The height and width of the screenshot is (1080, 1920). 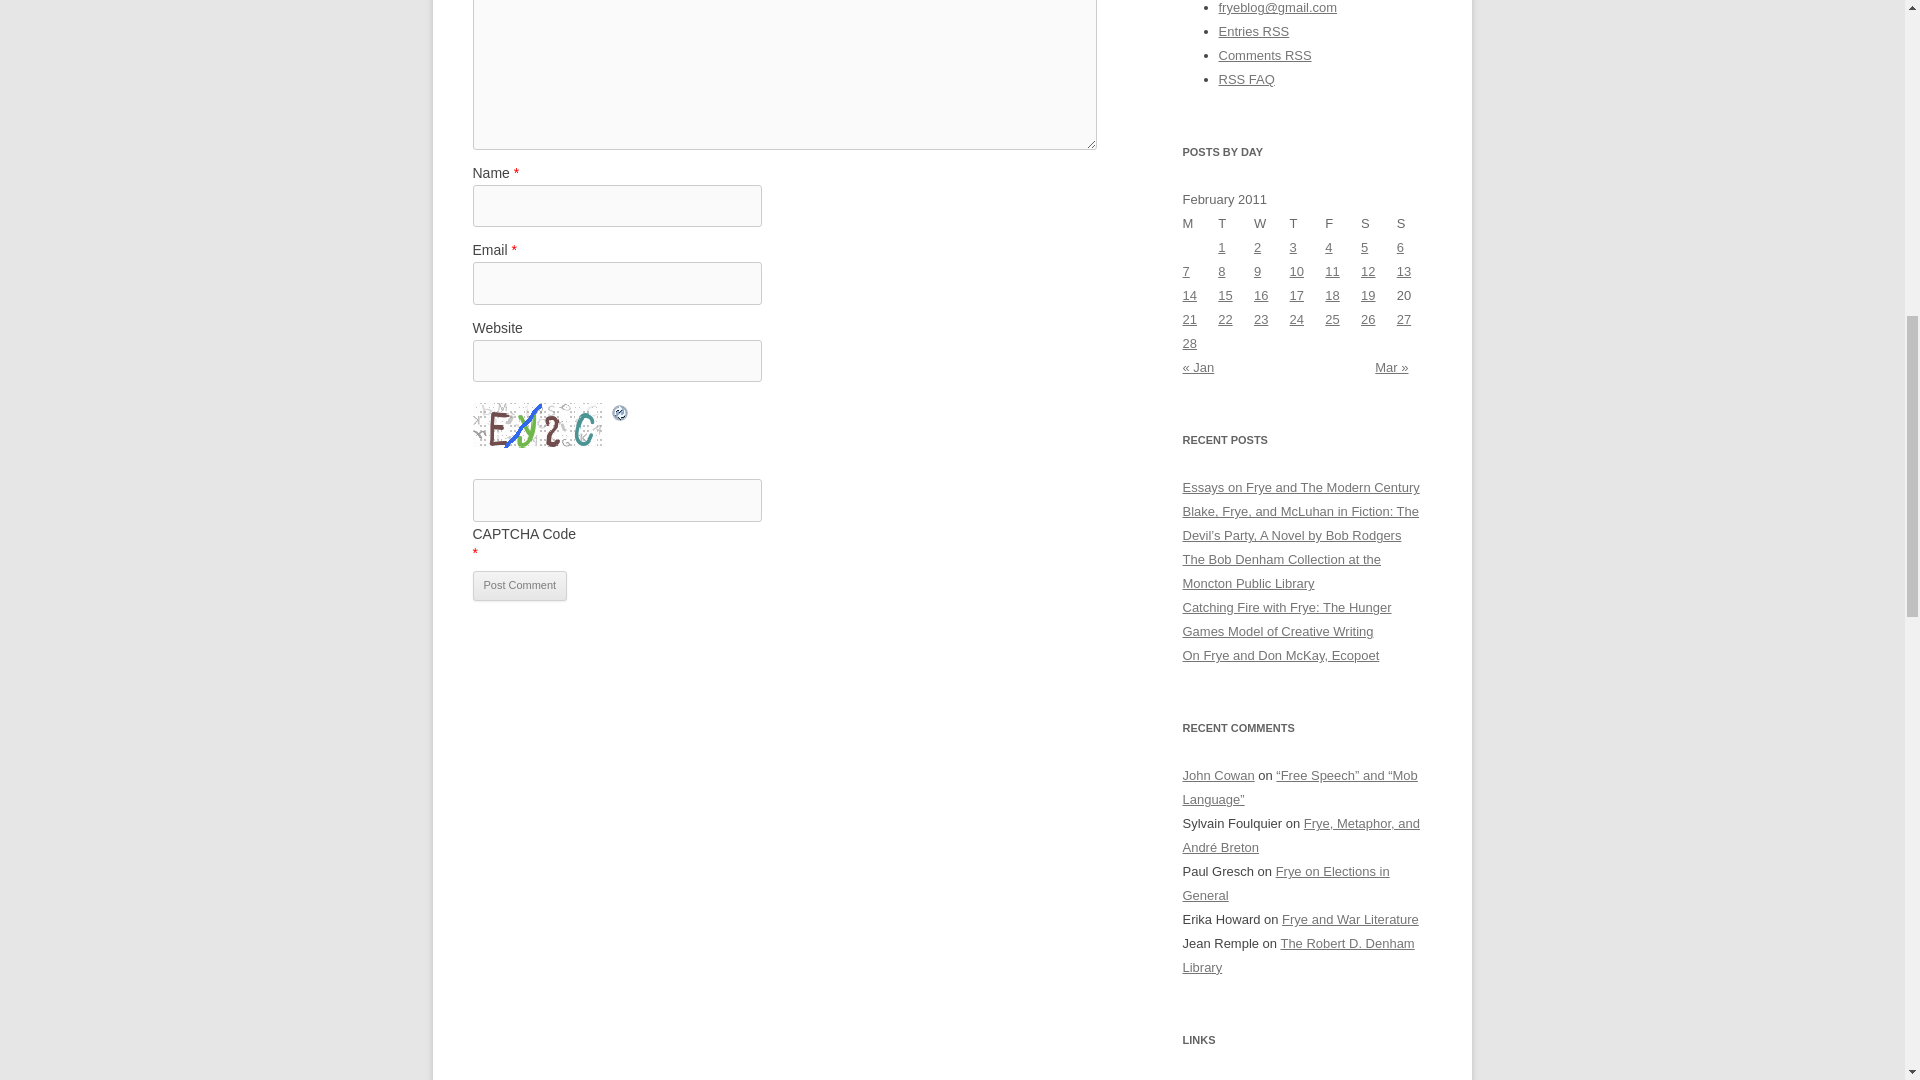 What do you see at coordinates (1252, 30) in the screenshot?
I see `Entries RSS` at bounding box center [1252, 30].